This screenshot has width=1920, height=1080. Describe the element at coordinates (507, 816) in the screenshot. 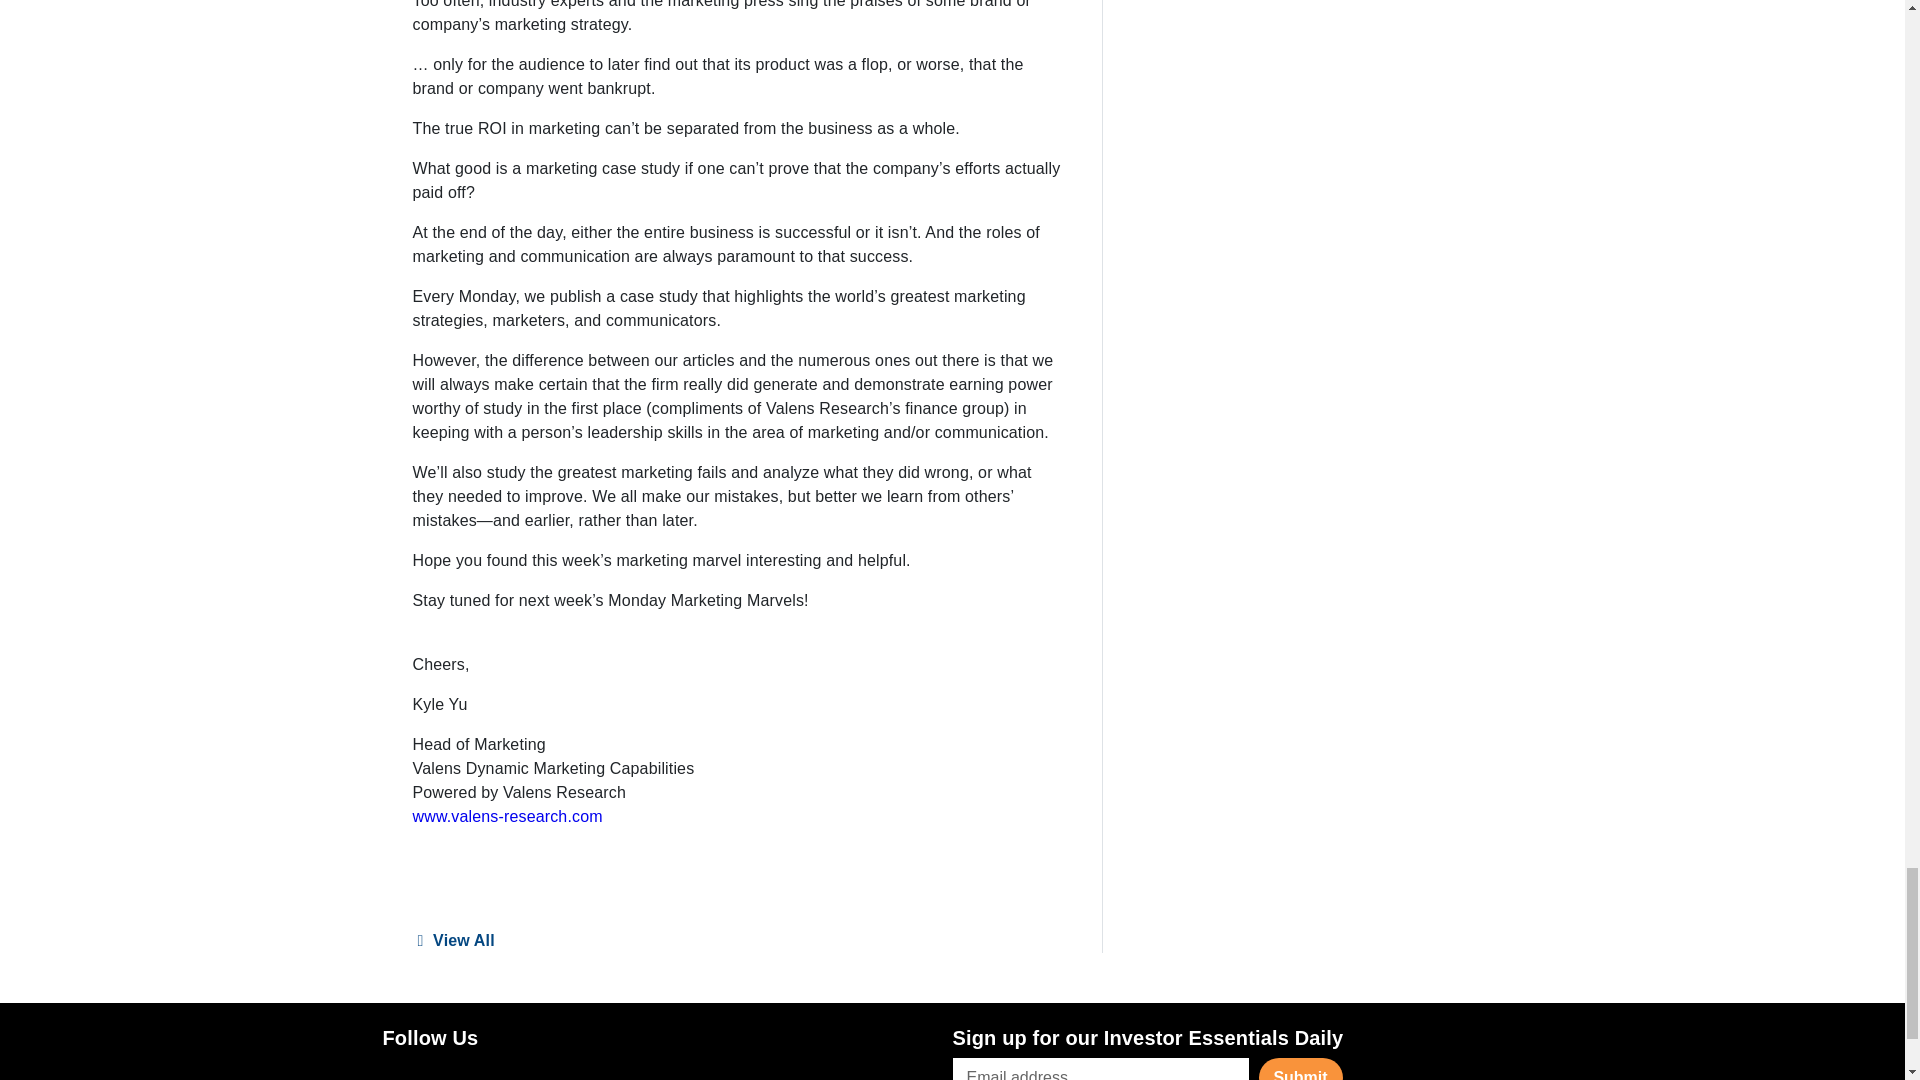

I see `www.valens-research.com` at that location.